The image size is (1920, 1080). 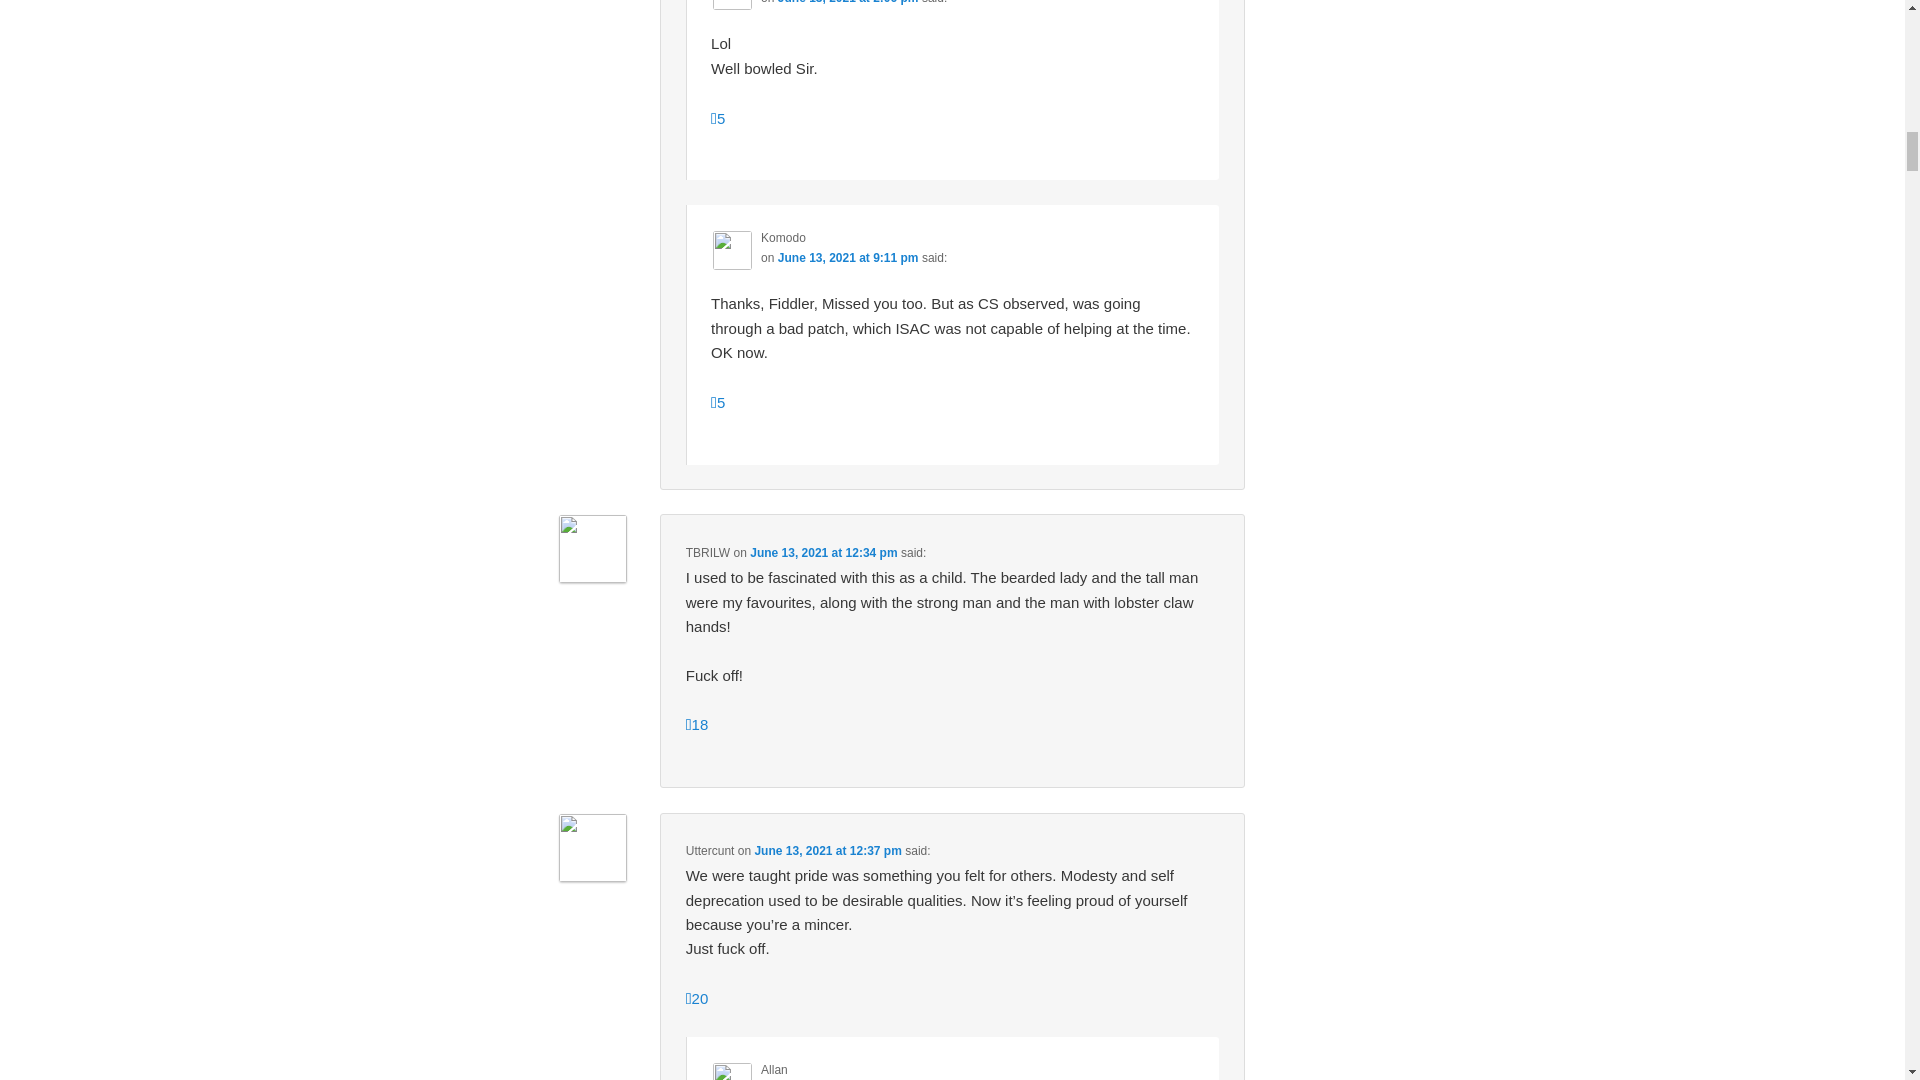 I want to click on June 13, 2021 at 12:37 pm, so click(x=827, y=850).